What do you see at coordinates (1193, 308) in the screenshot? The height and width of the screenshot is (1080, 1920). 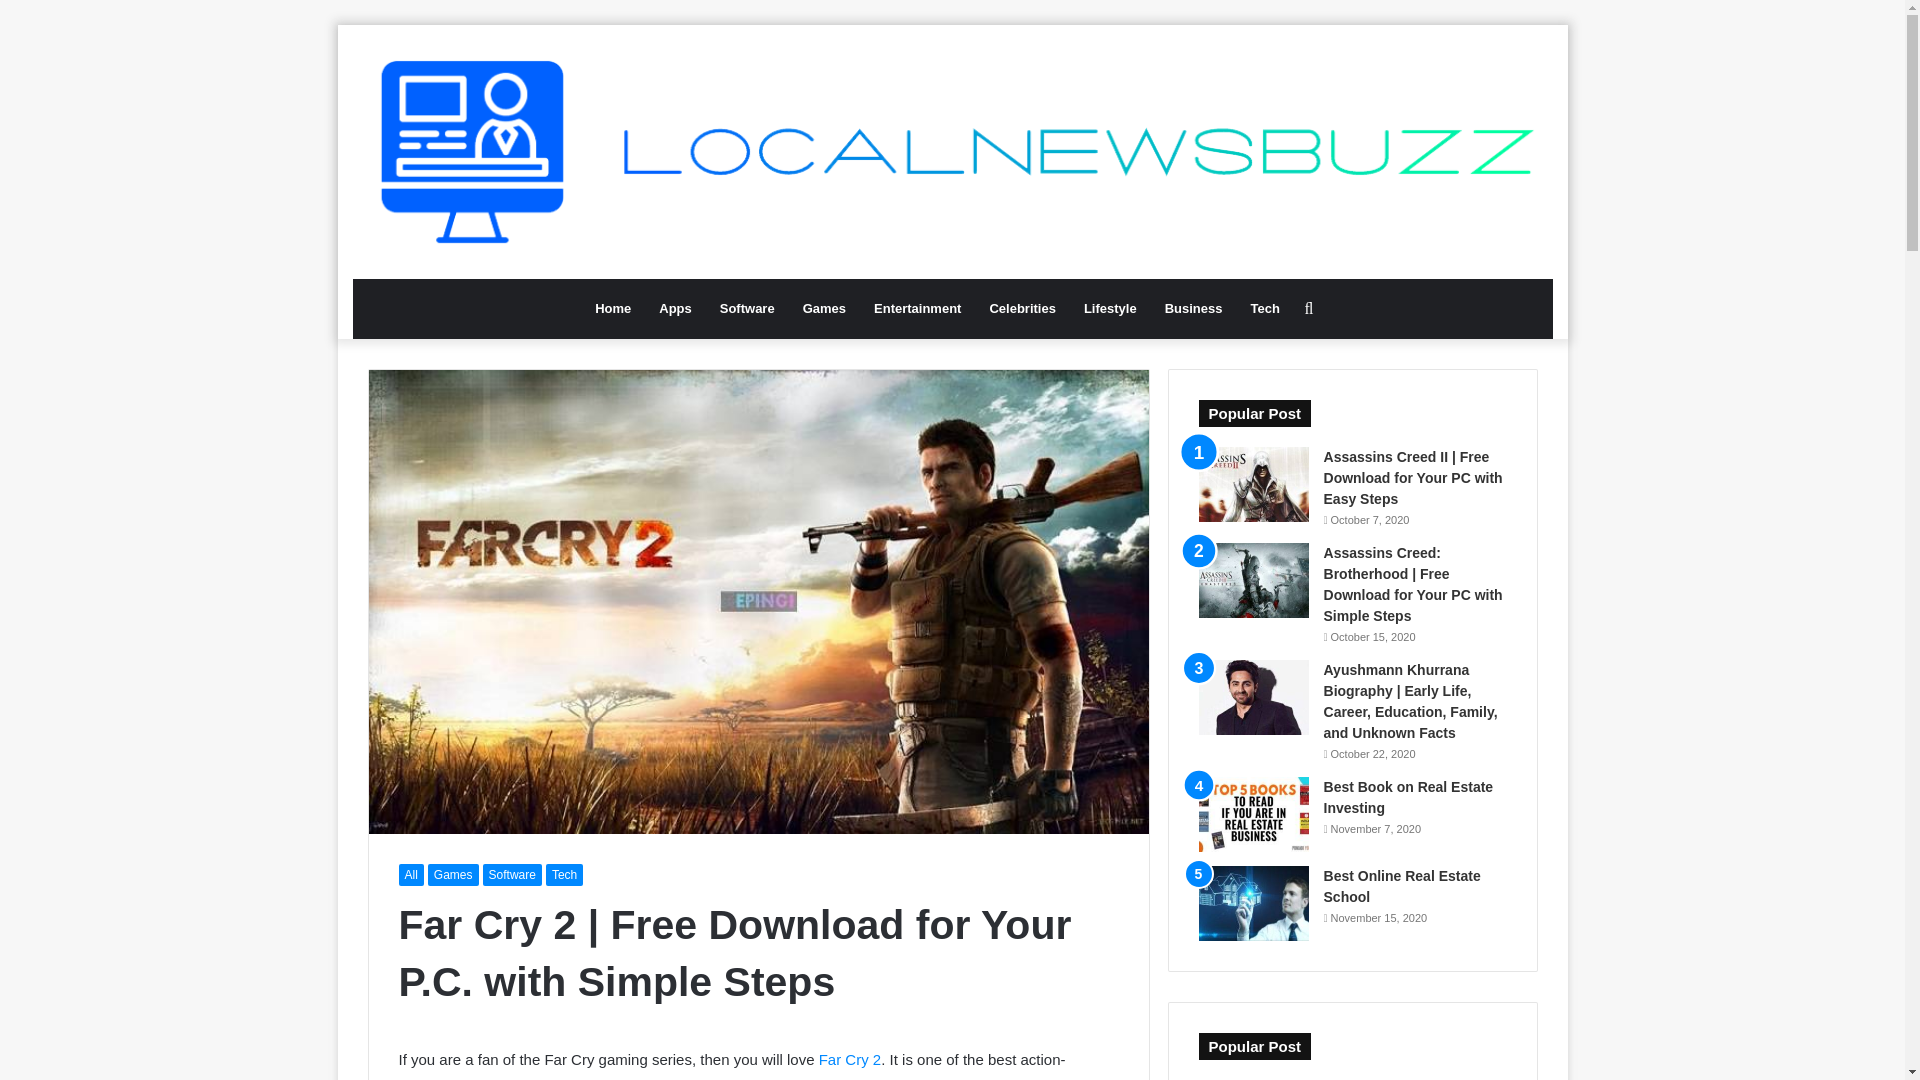 I see `Business` at bounding box center [1193, 308].